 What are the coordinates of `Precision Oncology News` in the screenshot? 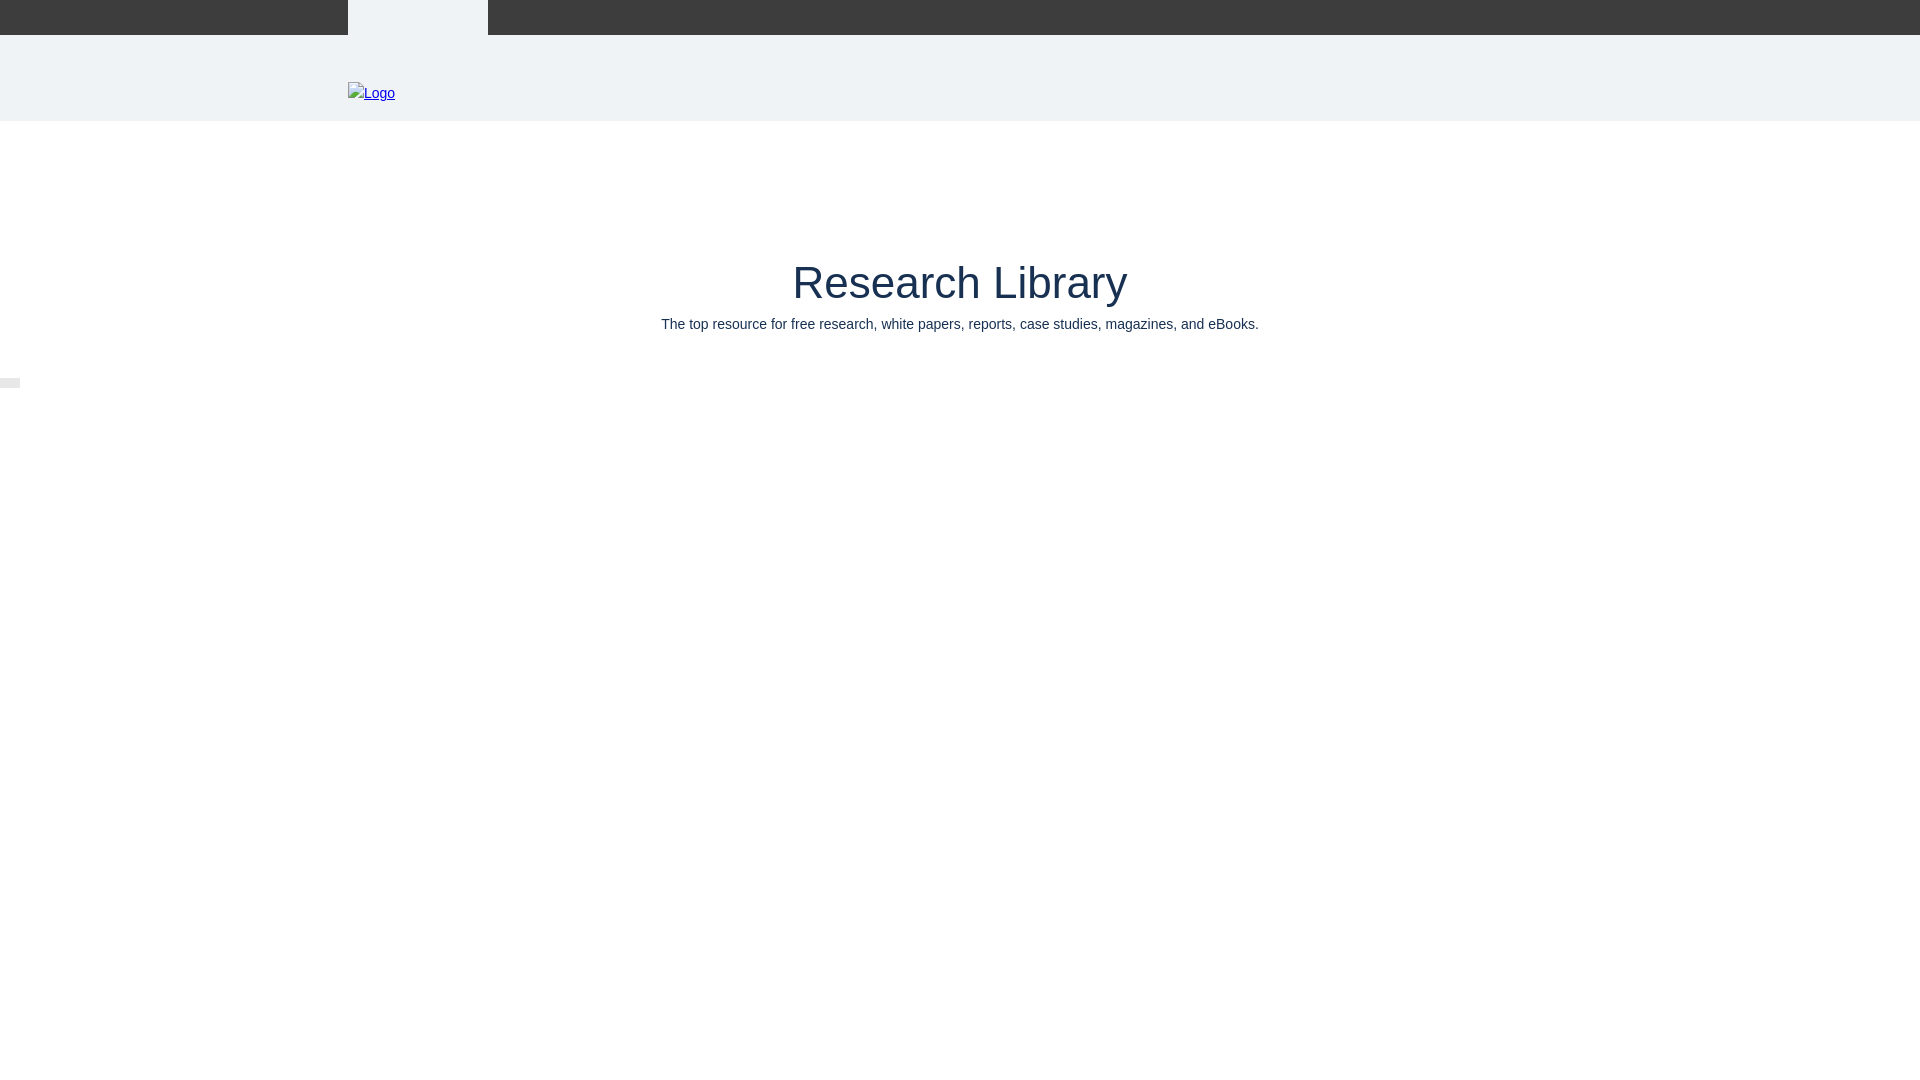 It's located at (666, 17).